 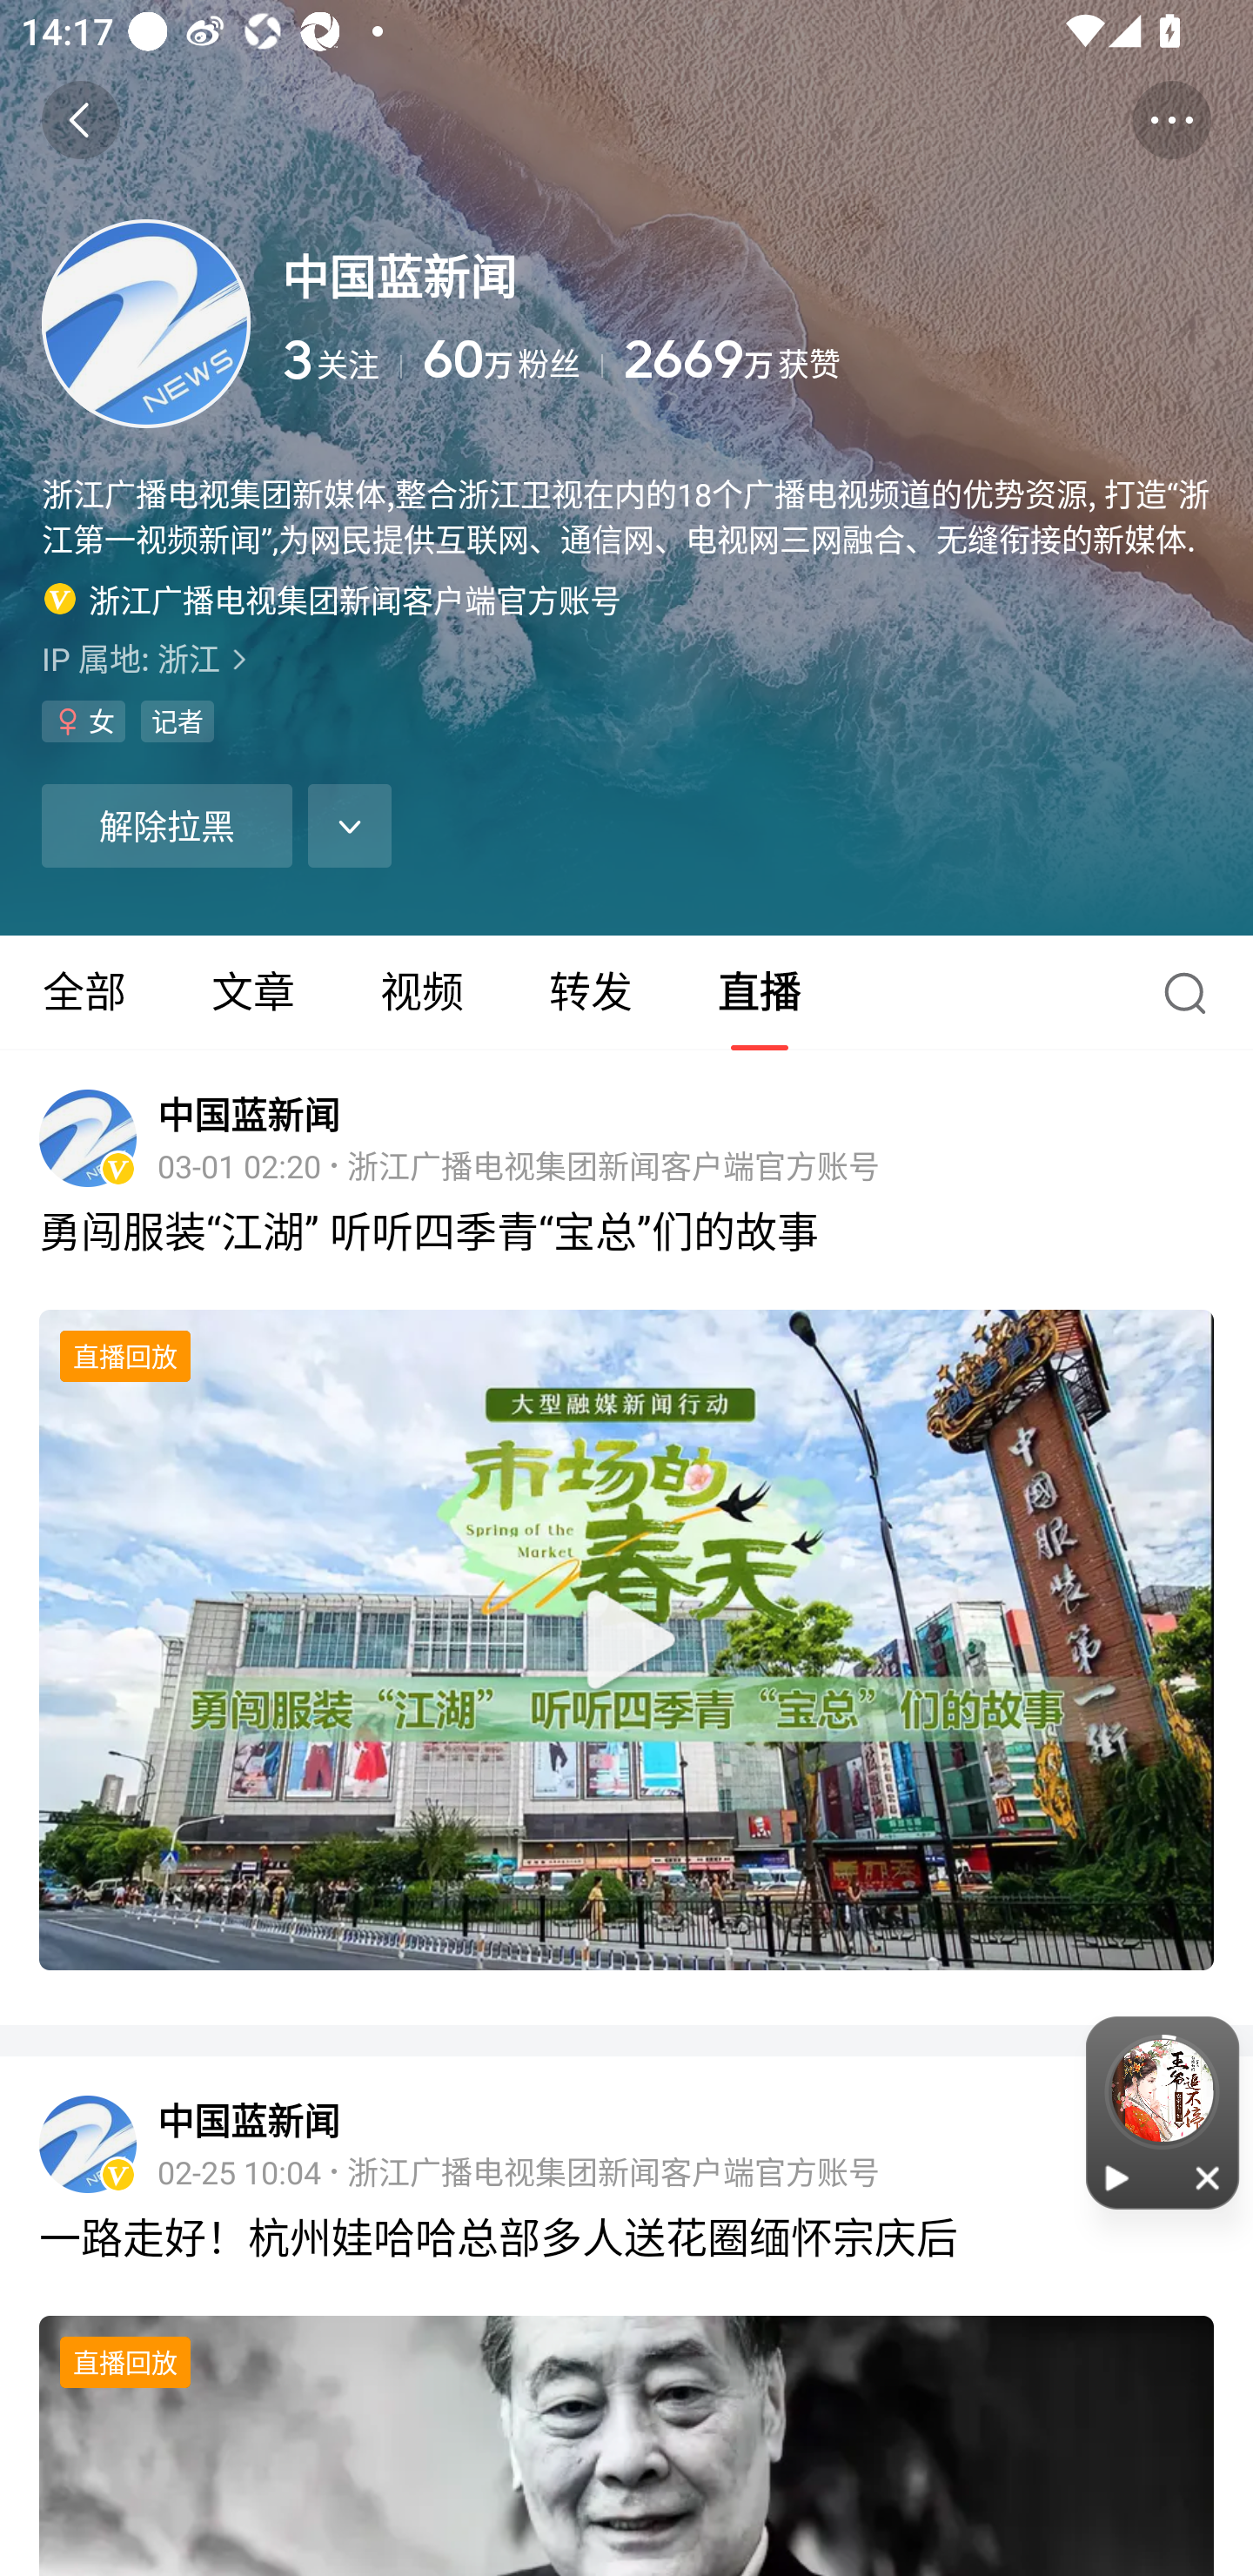 I want to click on 头像, so click(x=146, y=323).